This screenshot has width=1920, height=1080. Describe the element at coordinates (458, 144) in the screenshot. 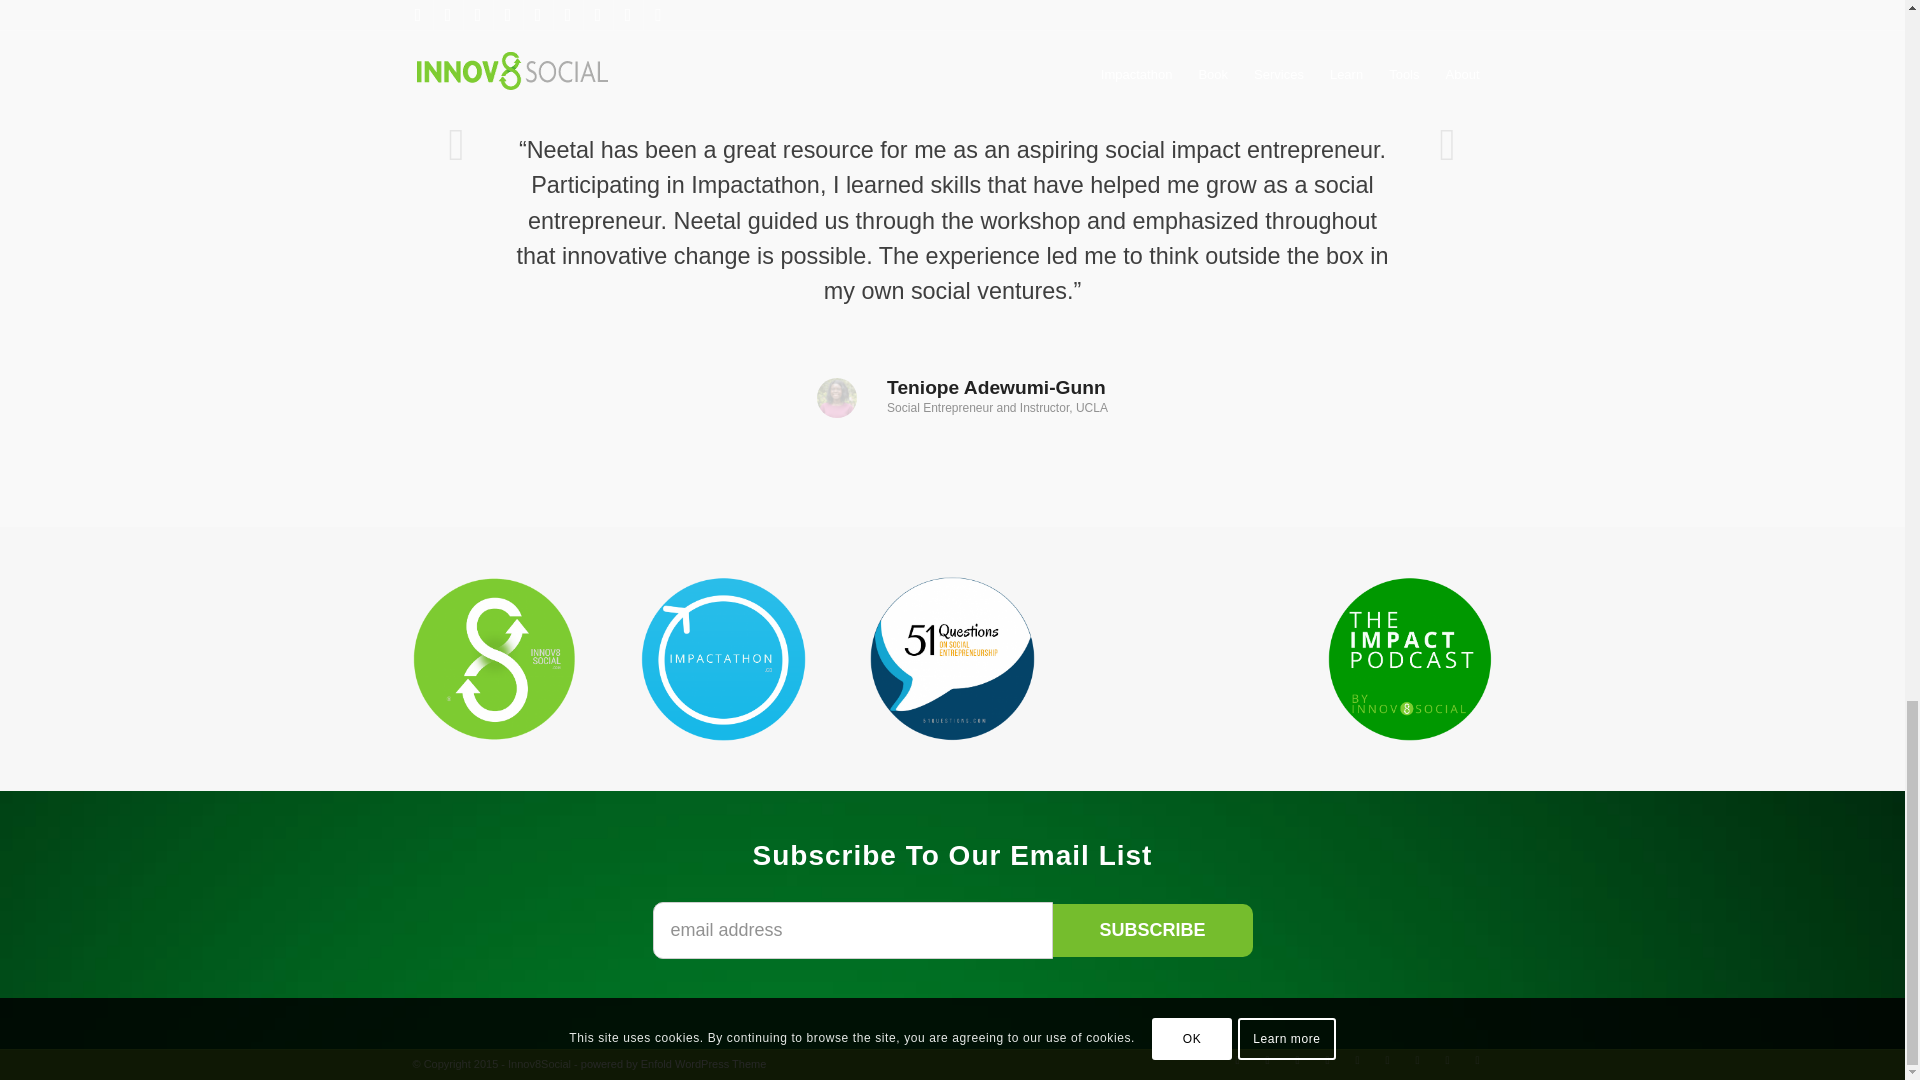

I see `Previous` at that location.